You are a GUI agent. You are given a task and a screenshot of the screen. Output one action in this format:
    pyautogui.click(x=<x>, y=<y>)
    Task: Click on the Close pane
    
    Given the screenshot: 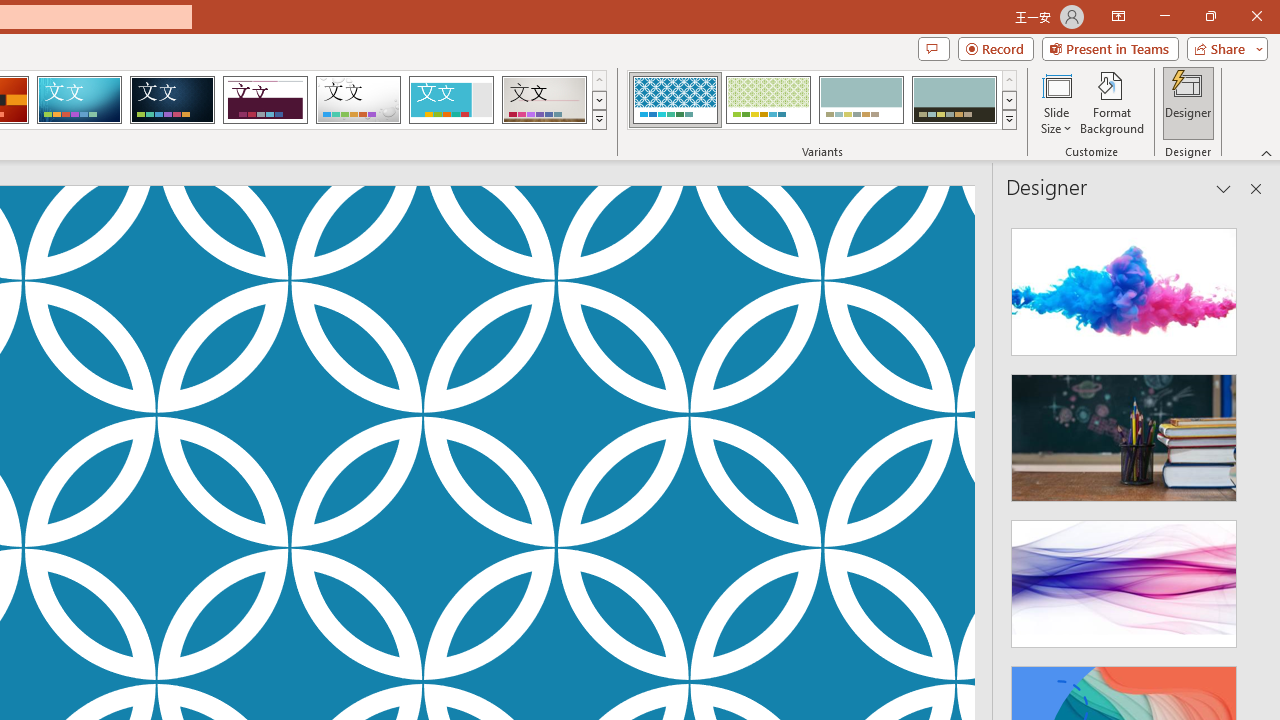 What is the action you would take?
    pyautogui.click(x=1256, y=188)
    